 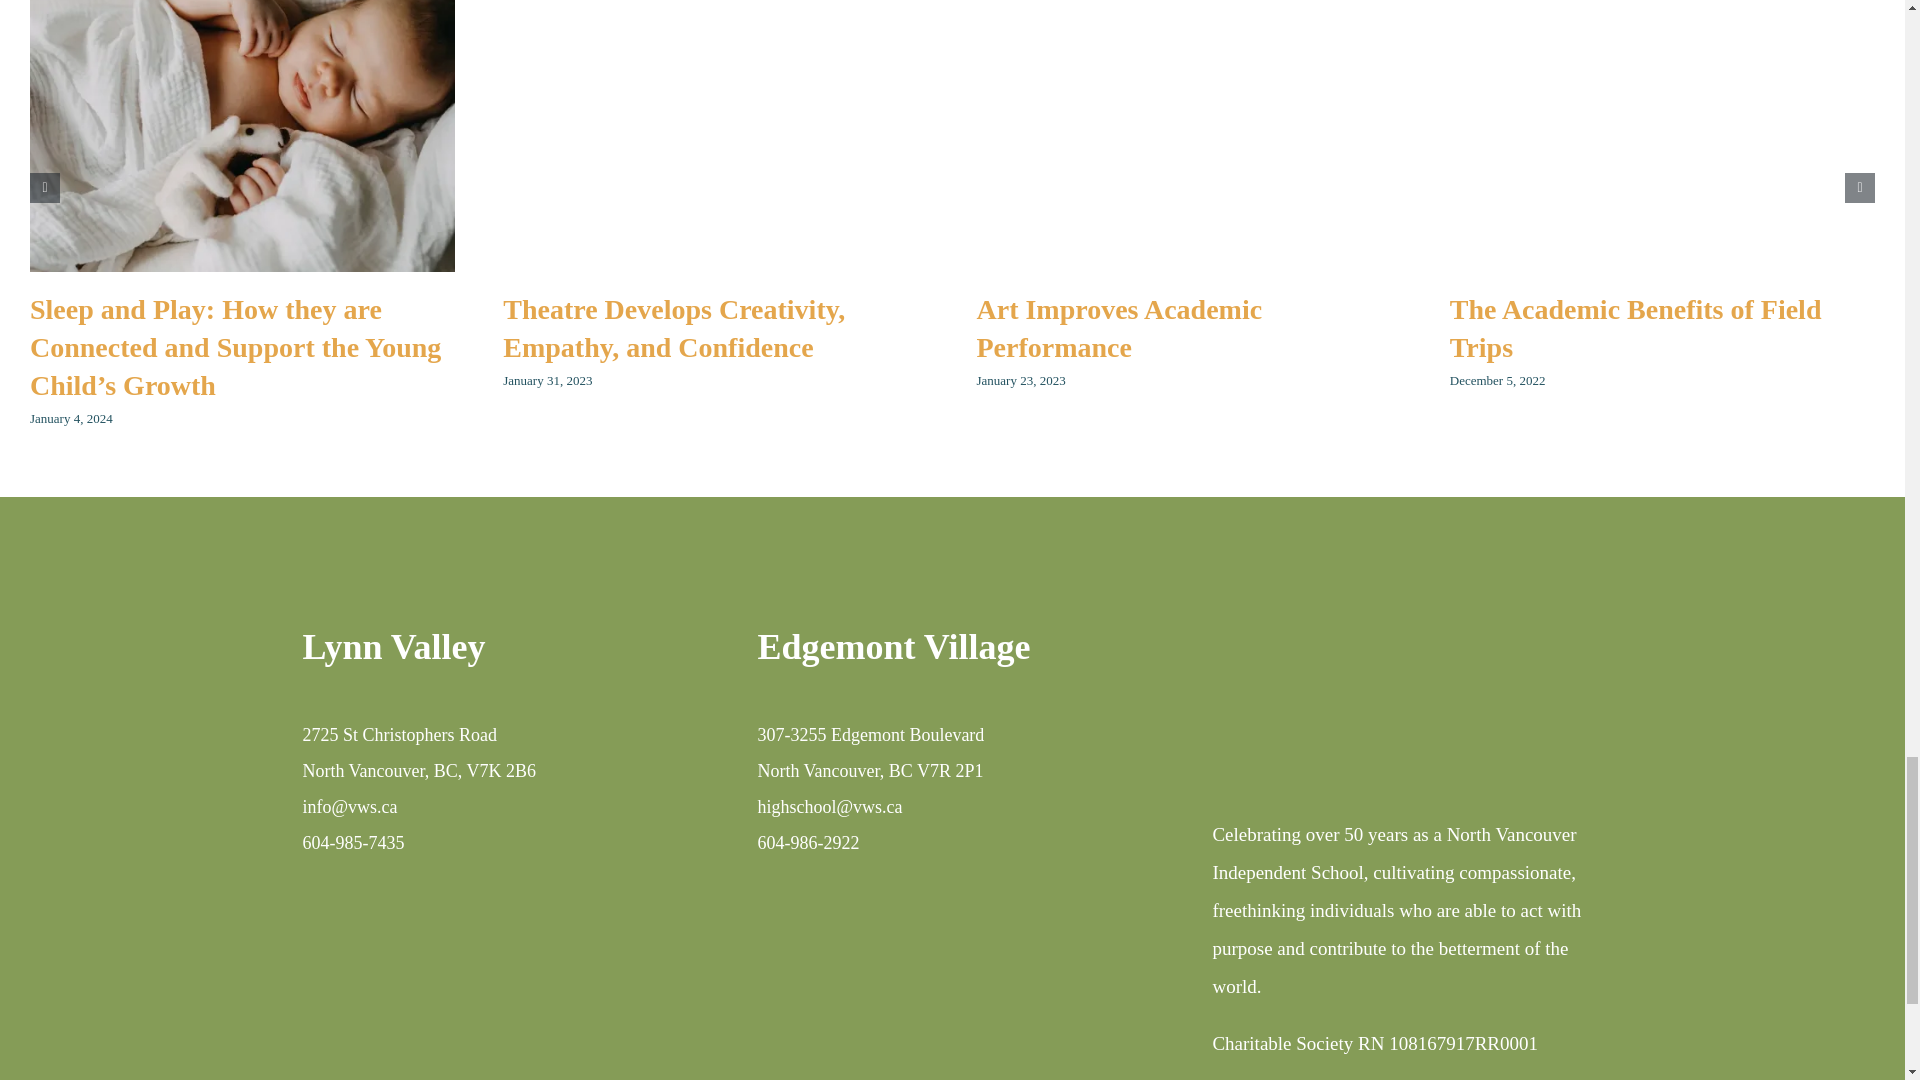 What do you see at coordinates (1636, 328) in the screenshot?
I see `The Academic Benefits of Field Trips` at bounding box center [1636, 328].